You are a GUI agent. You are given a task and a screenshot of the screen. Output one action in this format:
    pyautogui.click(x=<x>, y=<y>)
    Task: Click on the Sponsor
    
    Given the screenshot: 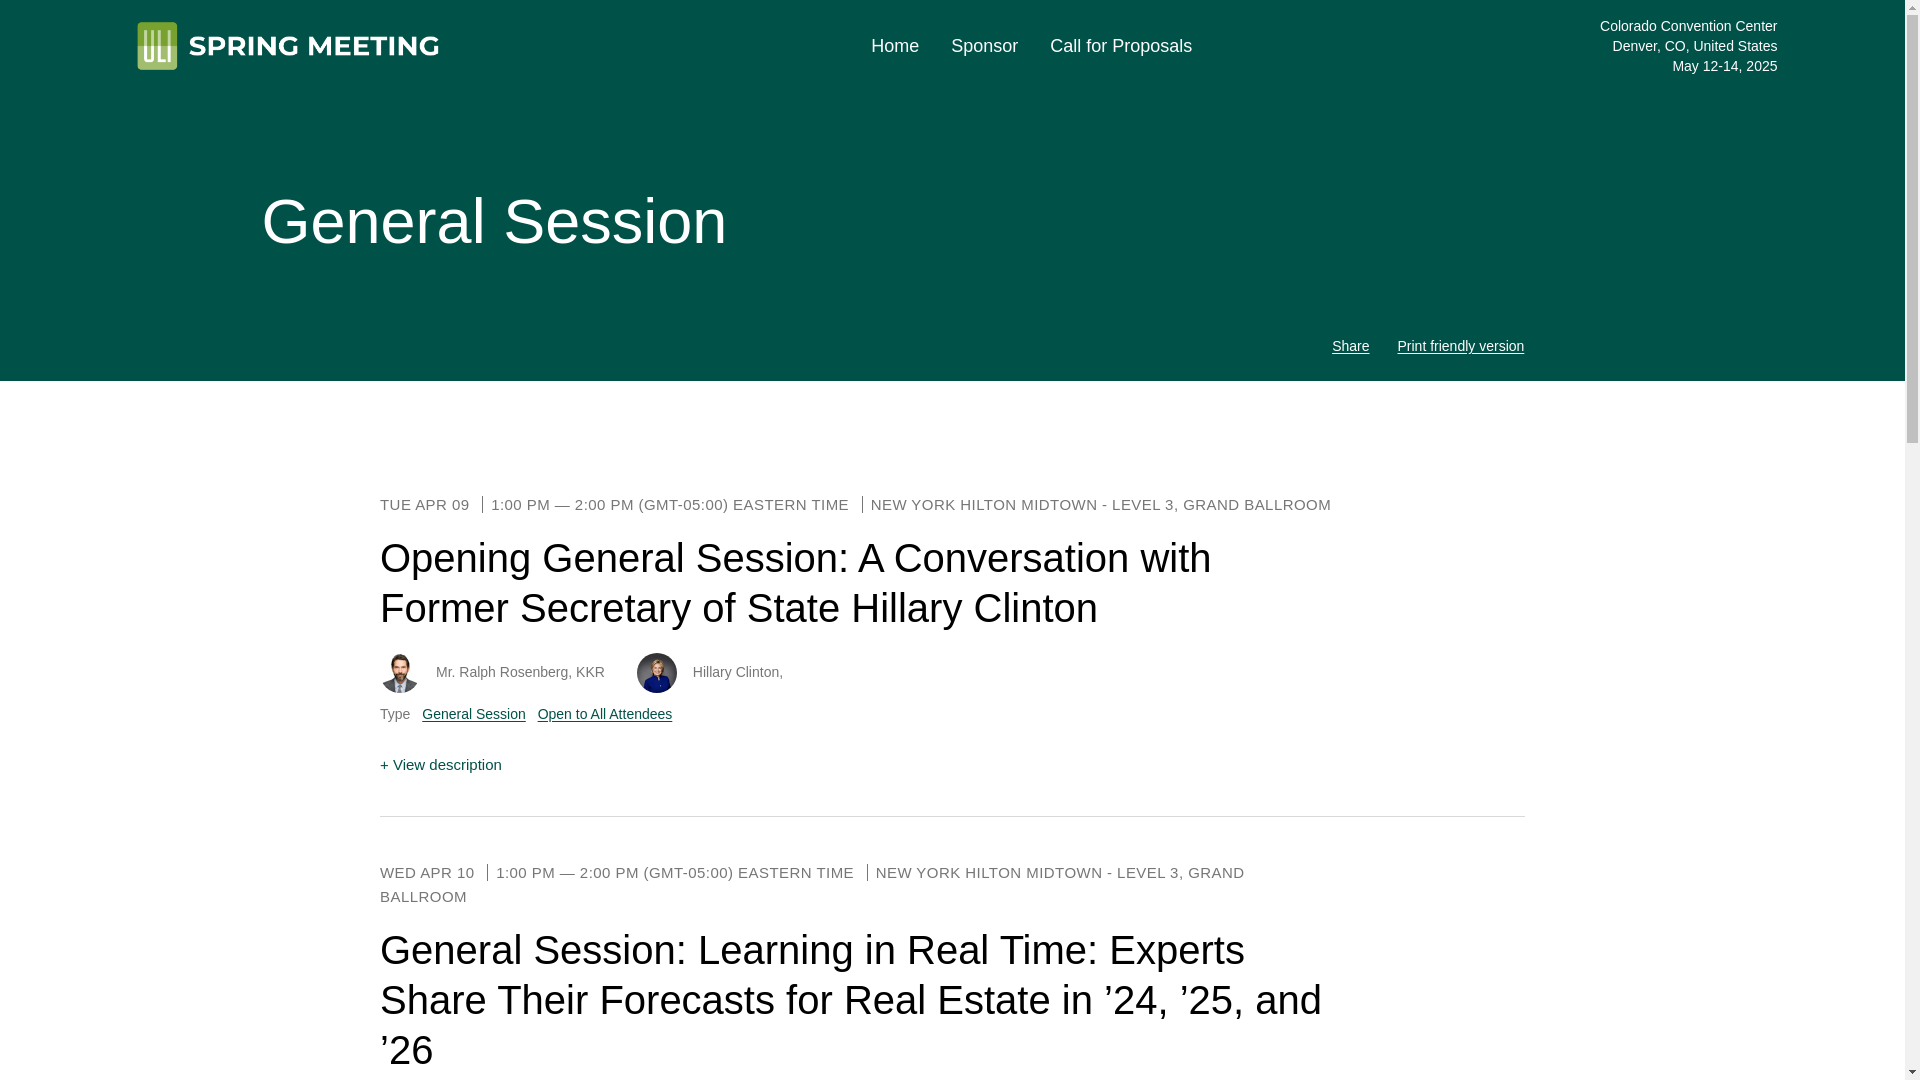 What is the action you would take?
    pyautogui.click(x=984, y=46)
    